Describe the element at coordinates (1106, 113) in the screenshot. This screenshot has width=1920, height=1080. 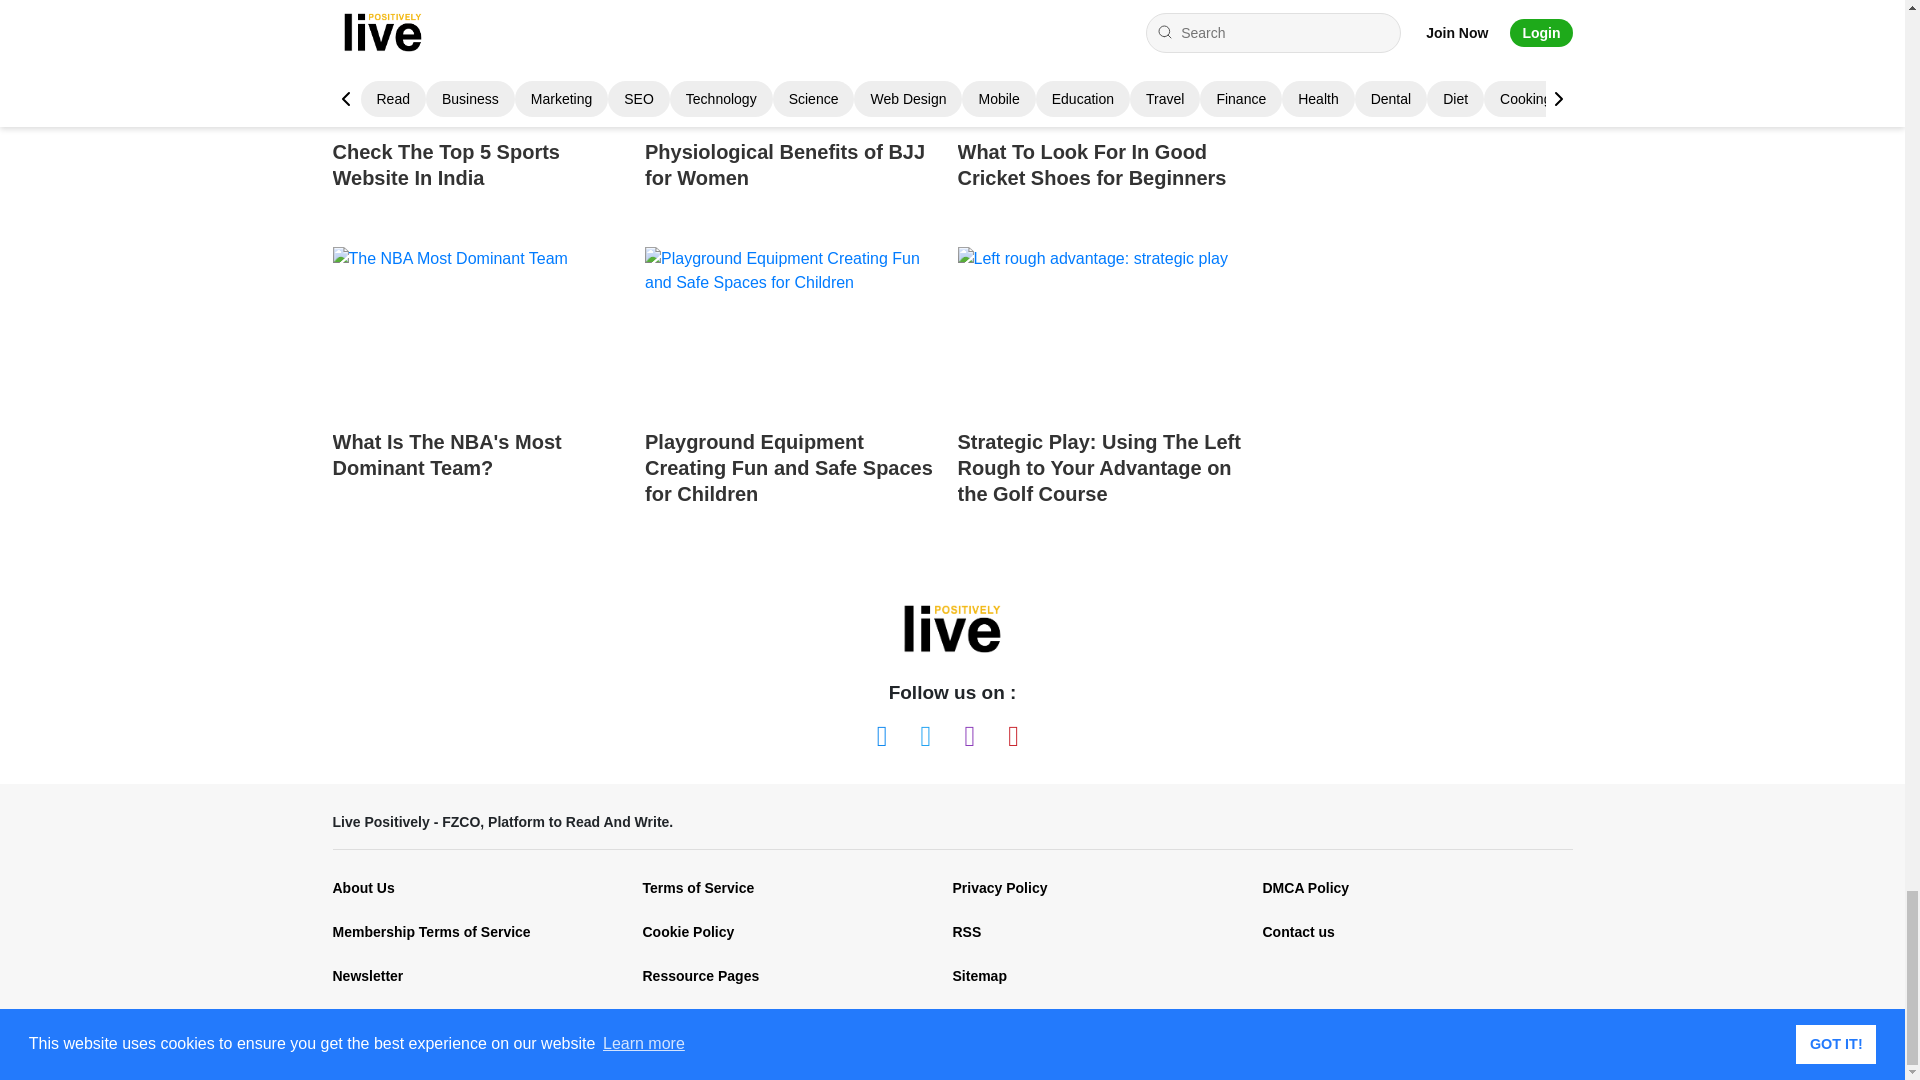
I see `What To Look For In Good Cricket Shoes for Beginners` at that location.